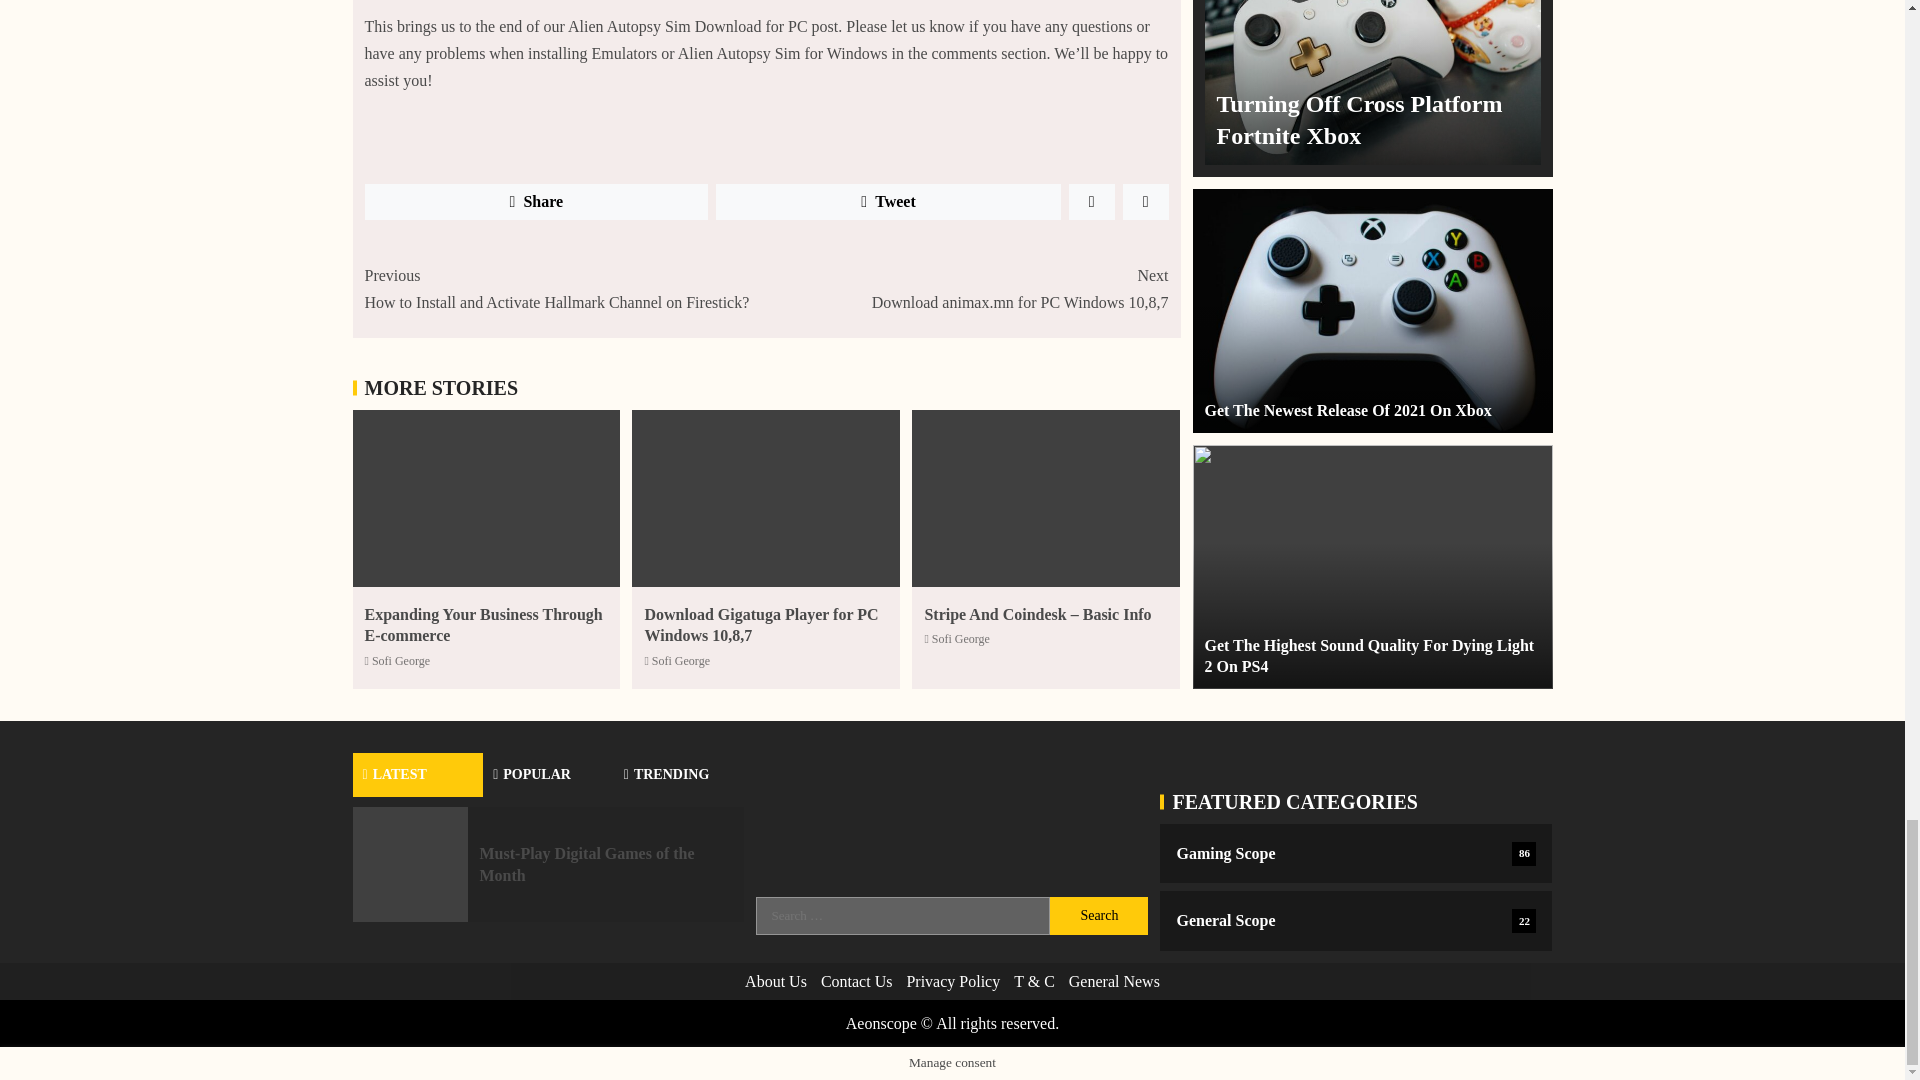  Describe the element at coordinates (888, 202) in the screenshot. I see `Tweet` at that location.